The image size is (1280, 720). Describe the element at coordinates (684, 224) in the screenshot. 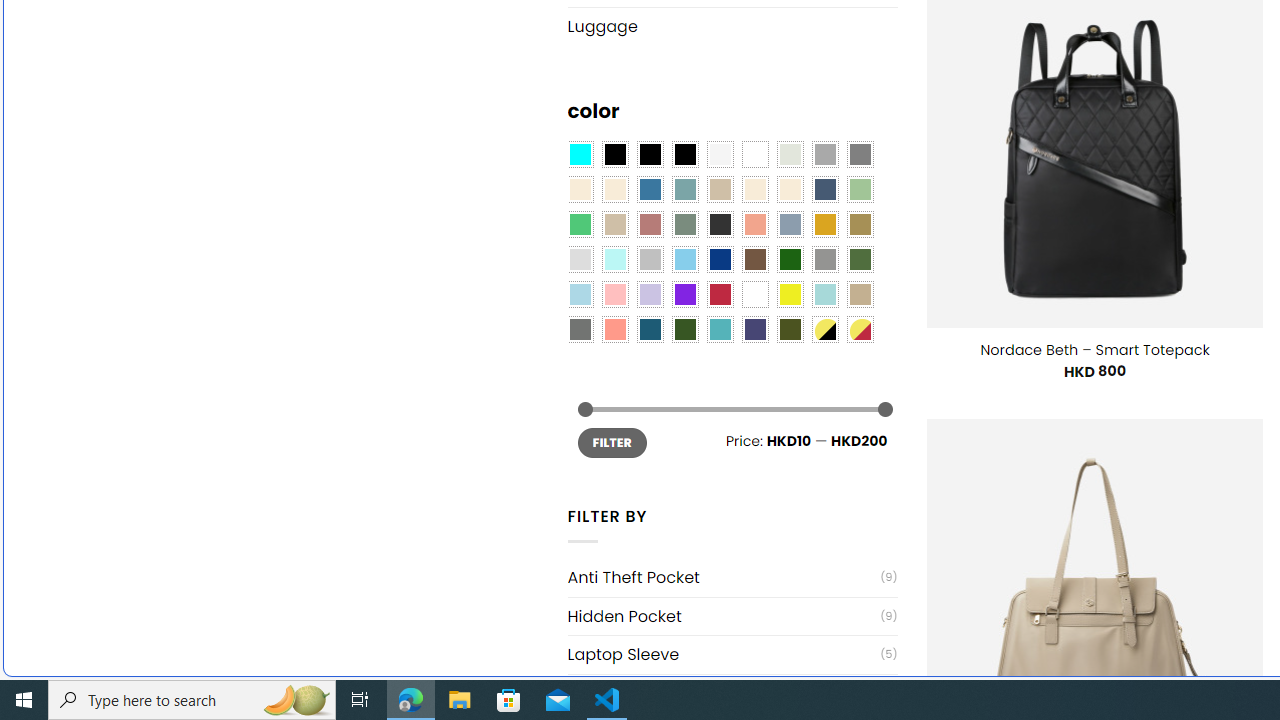

I see `Sage` at that location.